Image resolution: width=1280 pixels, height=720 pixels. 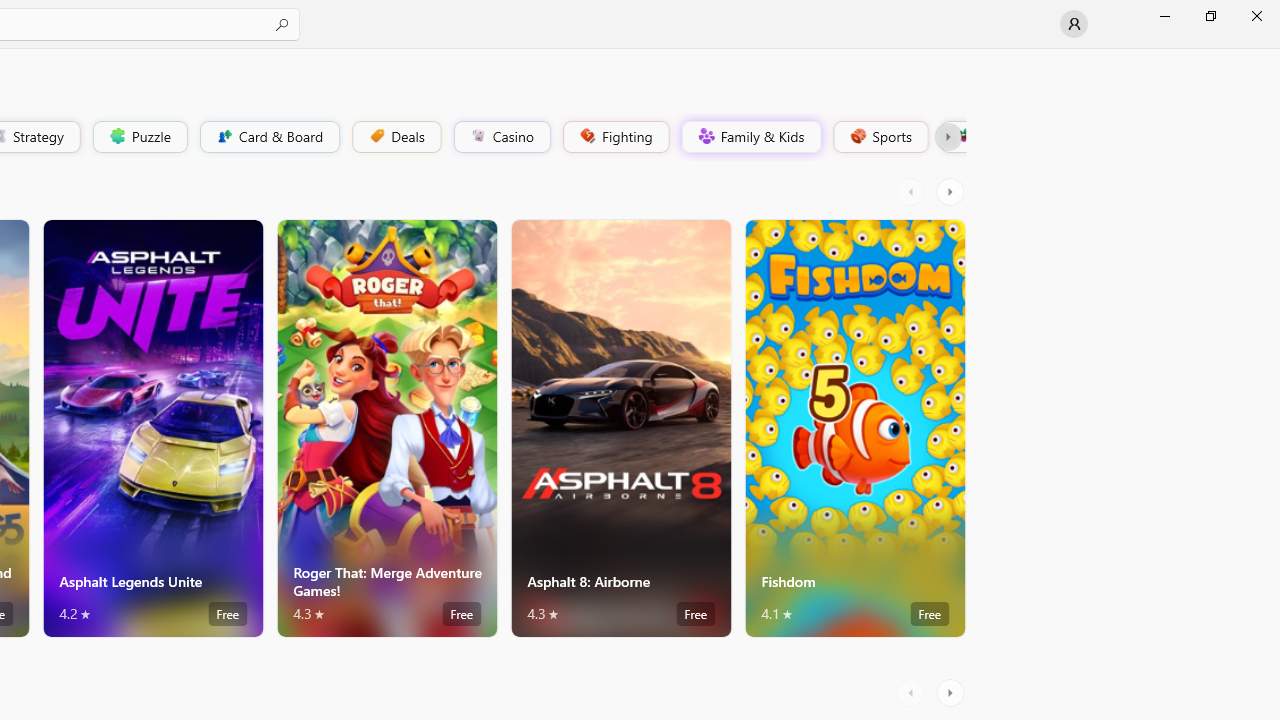 What do you see at coordinates (879, 136) in the screenshot?
I see `Sports` at bounding box center [879, 136].